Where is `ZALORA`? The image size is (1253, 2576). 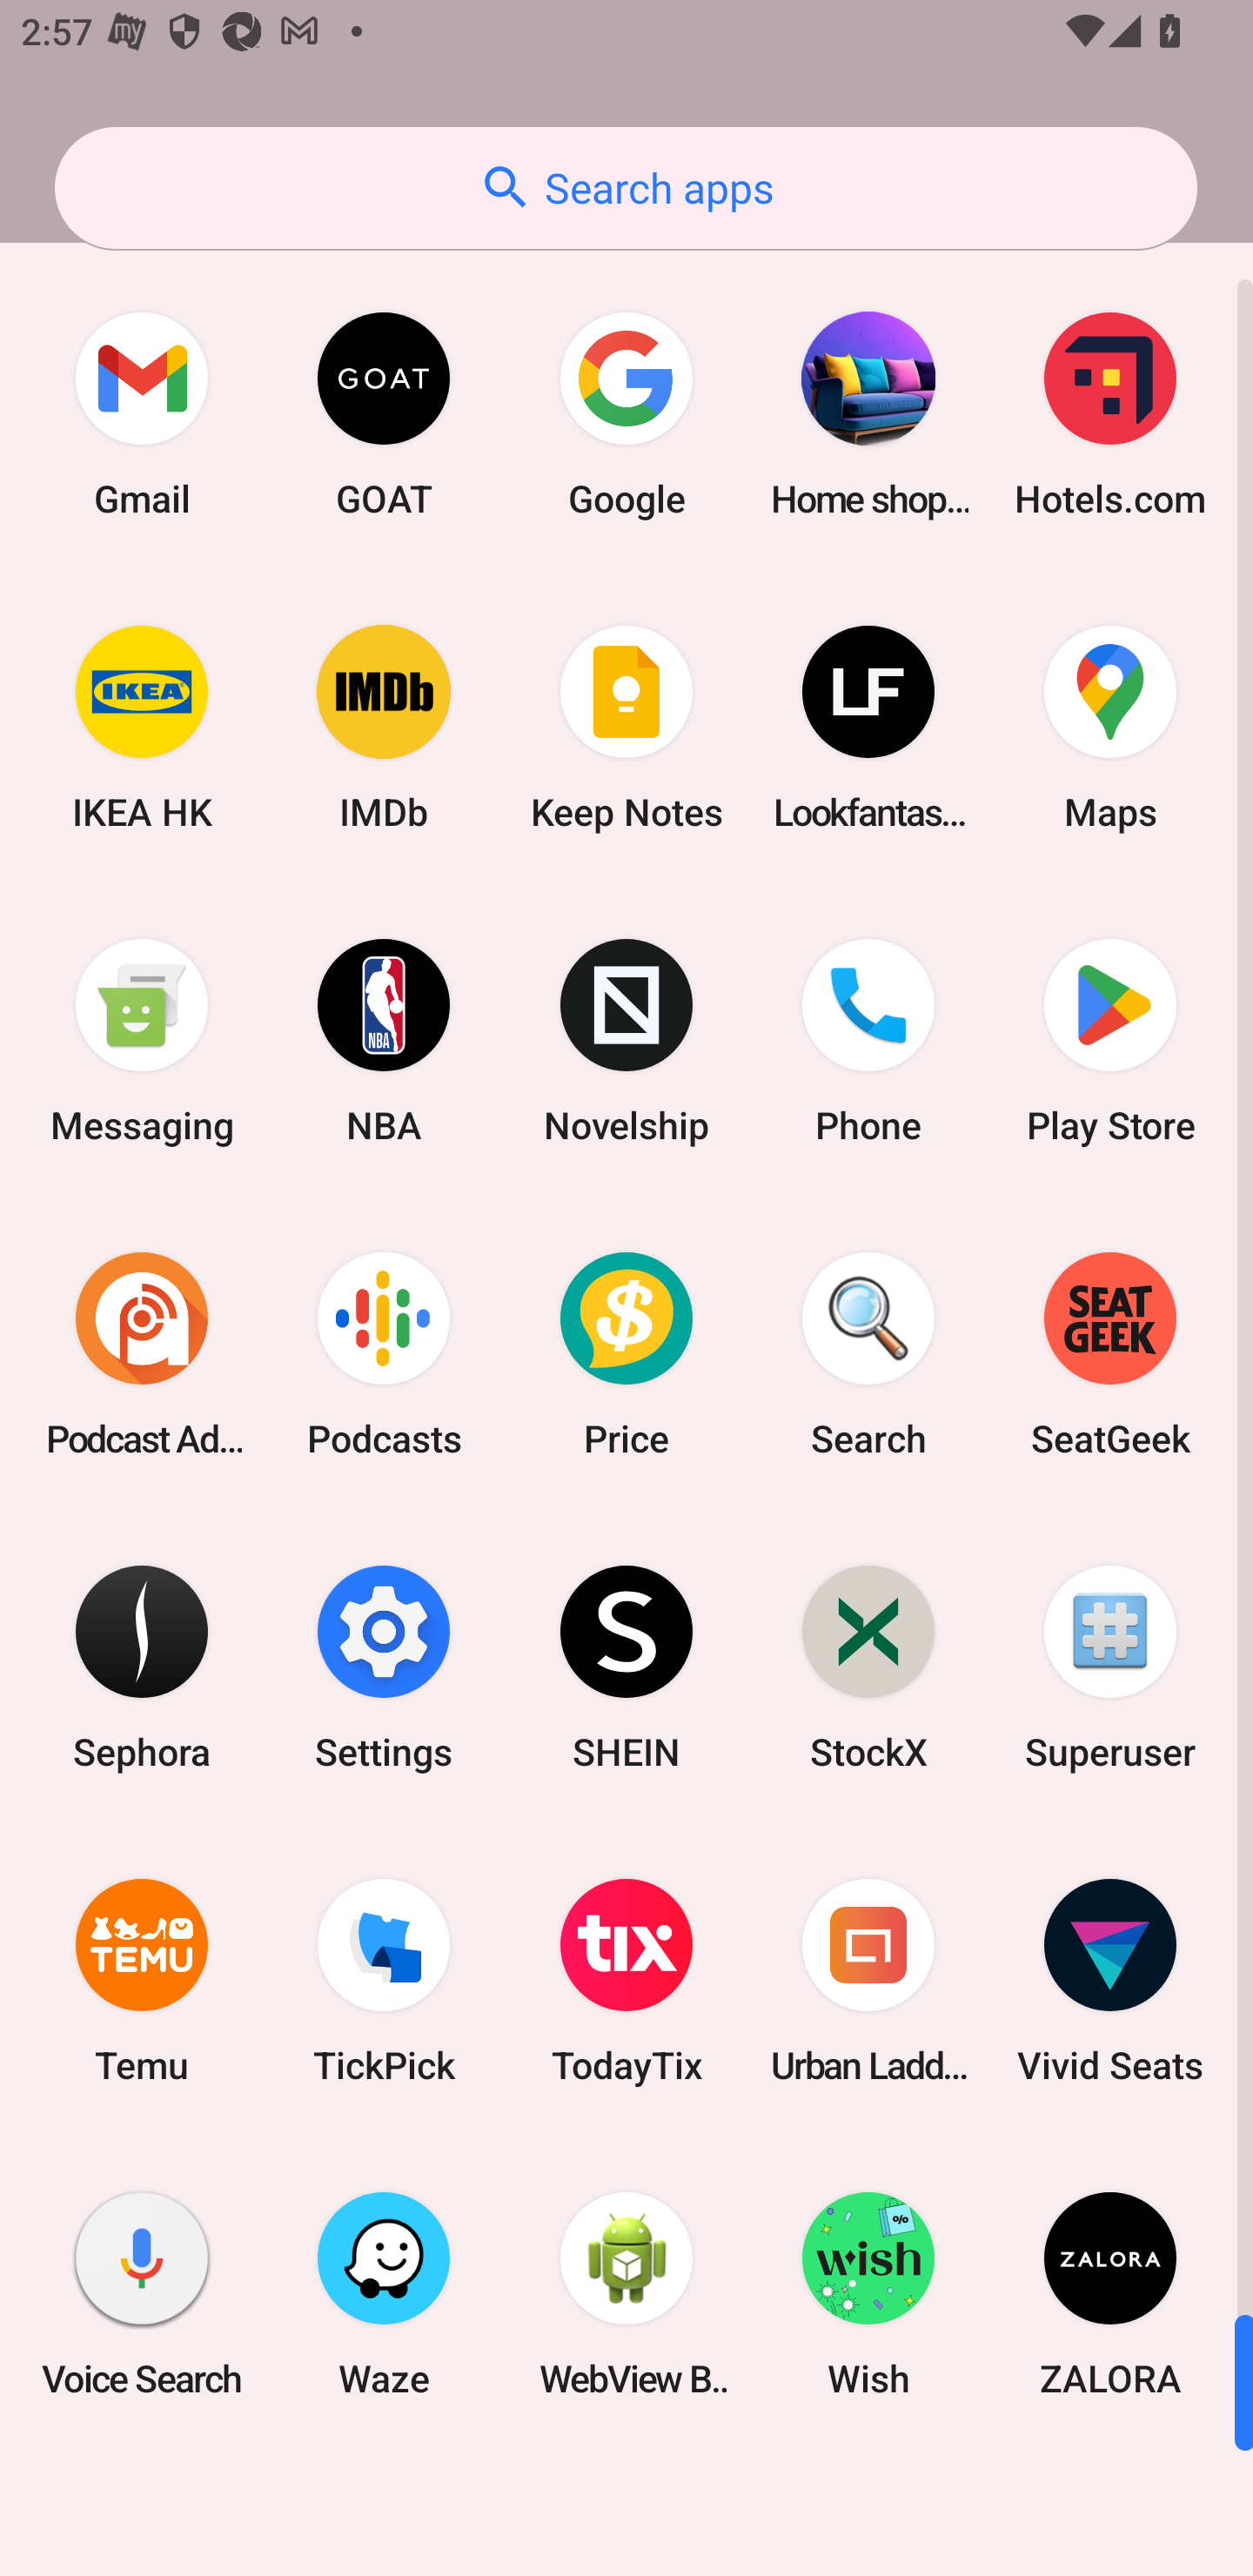 ZALORA is located at coordinates (1110, 2293).